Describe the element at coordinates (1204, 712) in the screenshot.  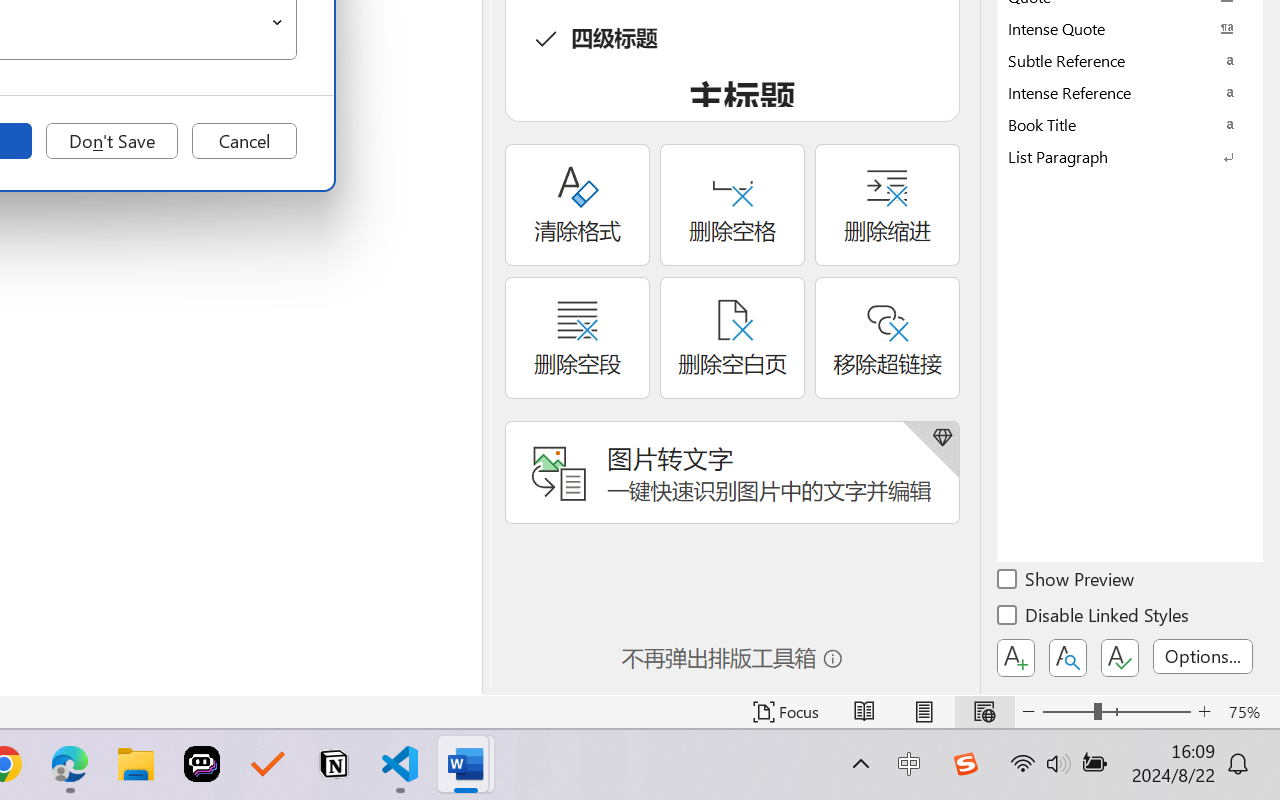
I see `Zoom In` at that location.